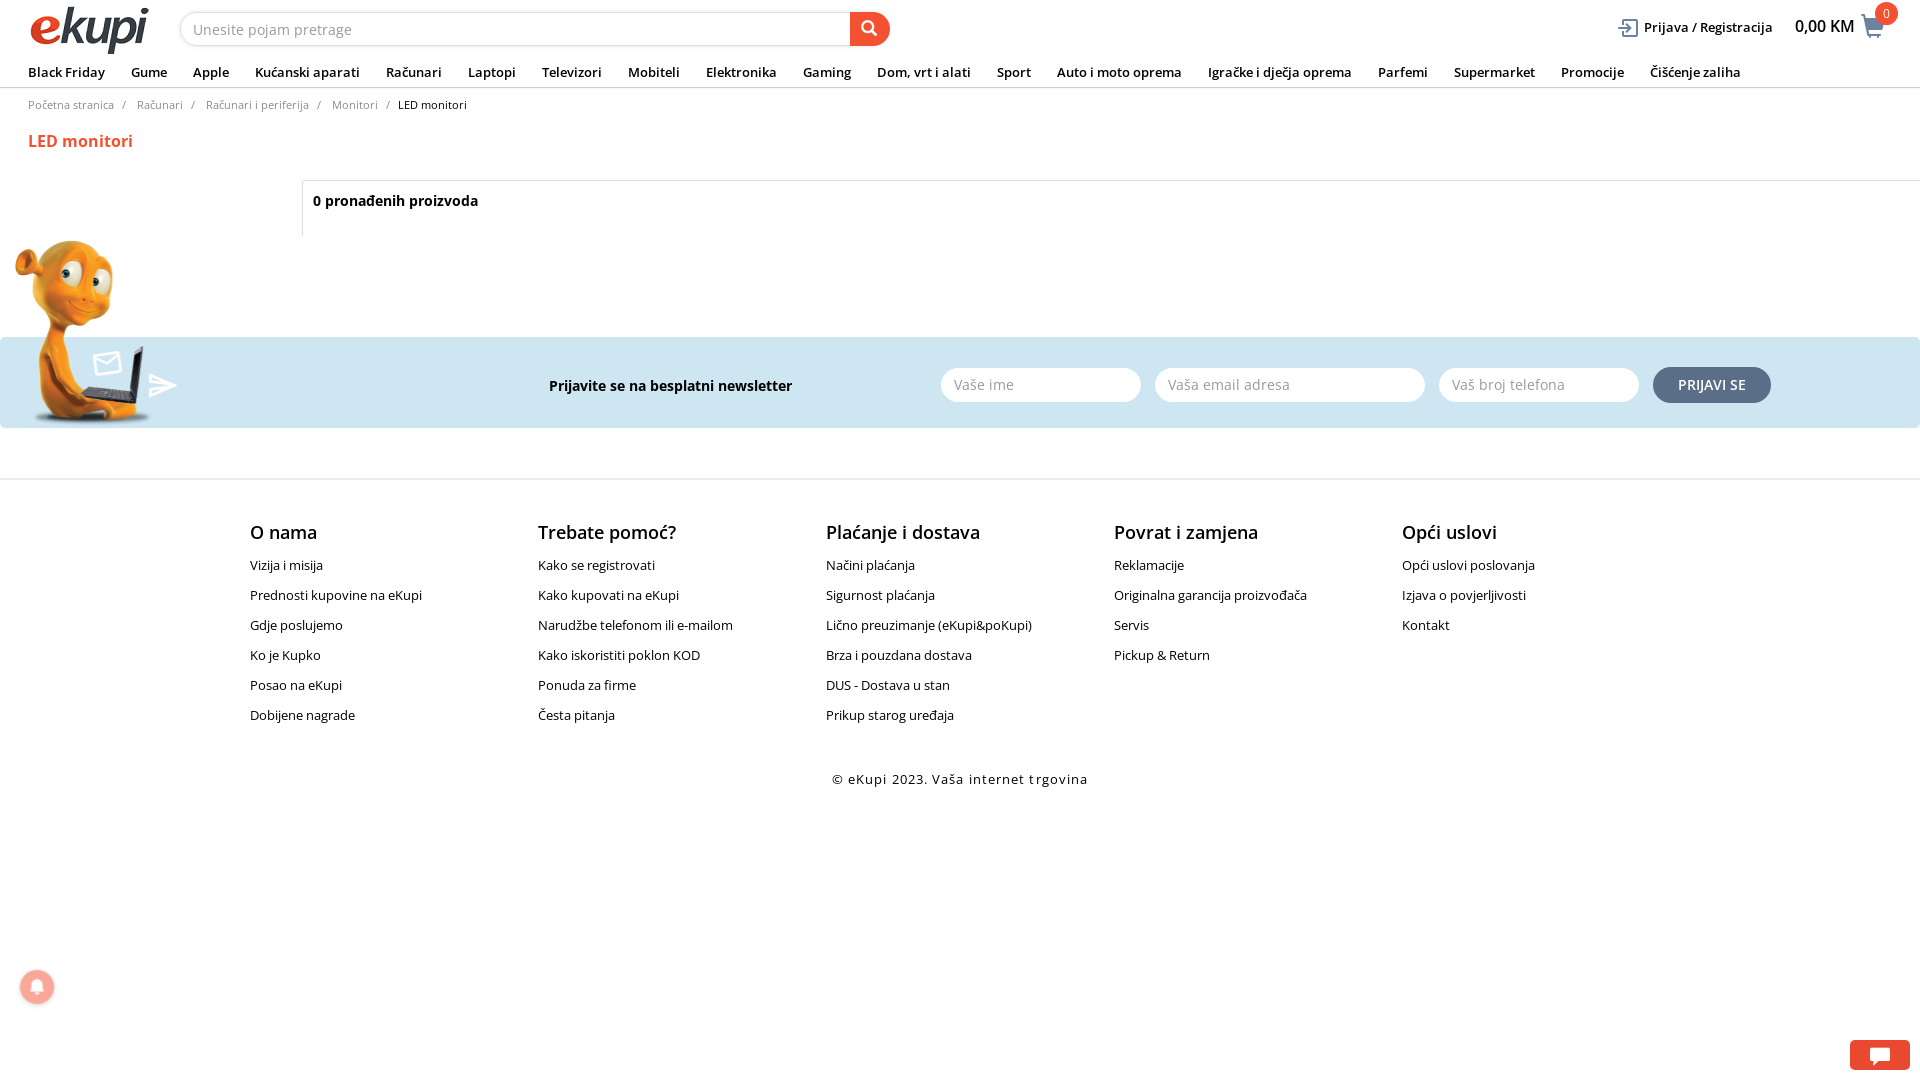 This screenshot has height=1080, width=1920. Describe the element at coordinates (1592, 72) in the screenshot. I see `Promocije` at that location.